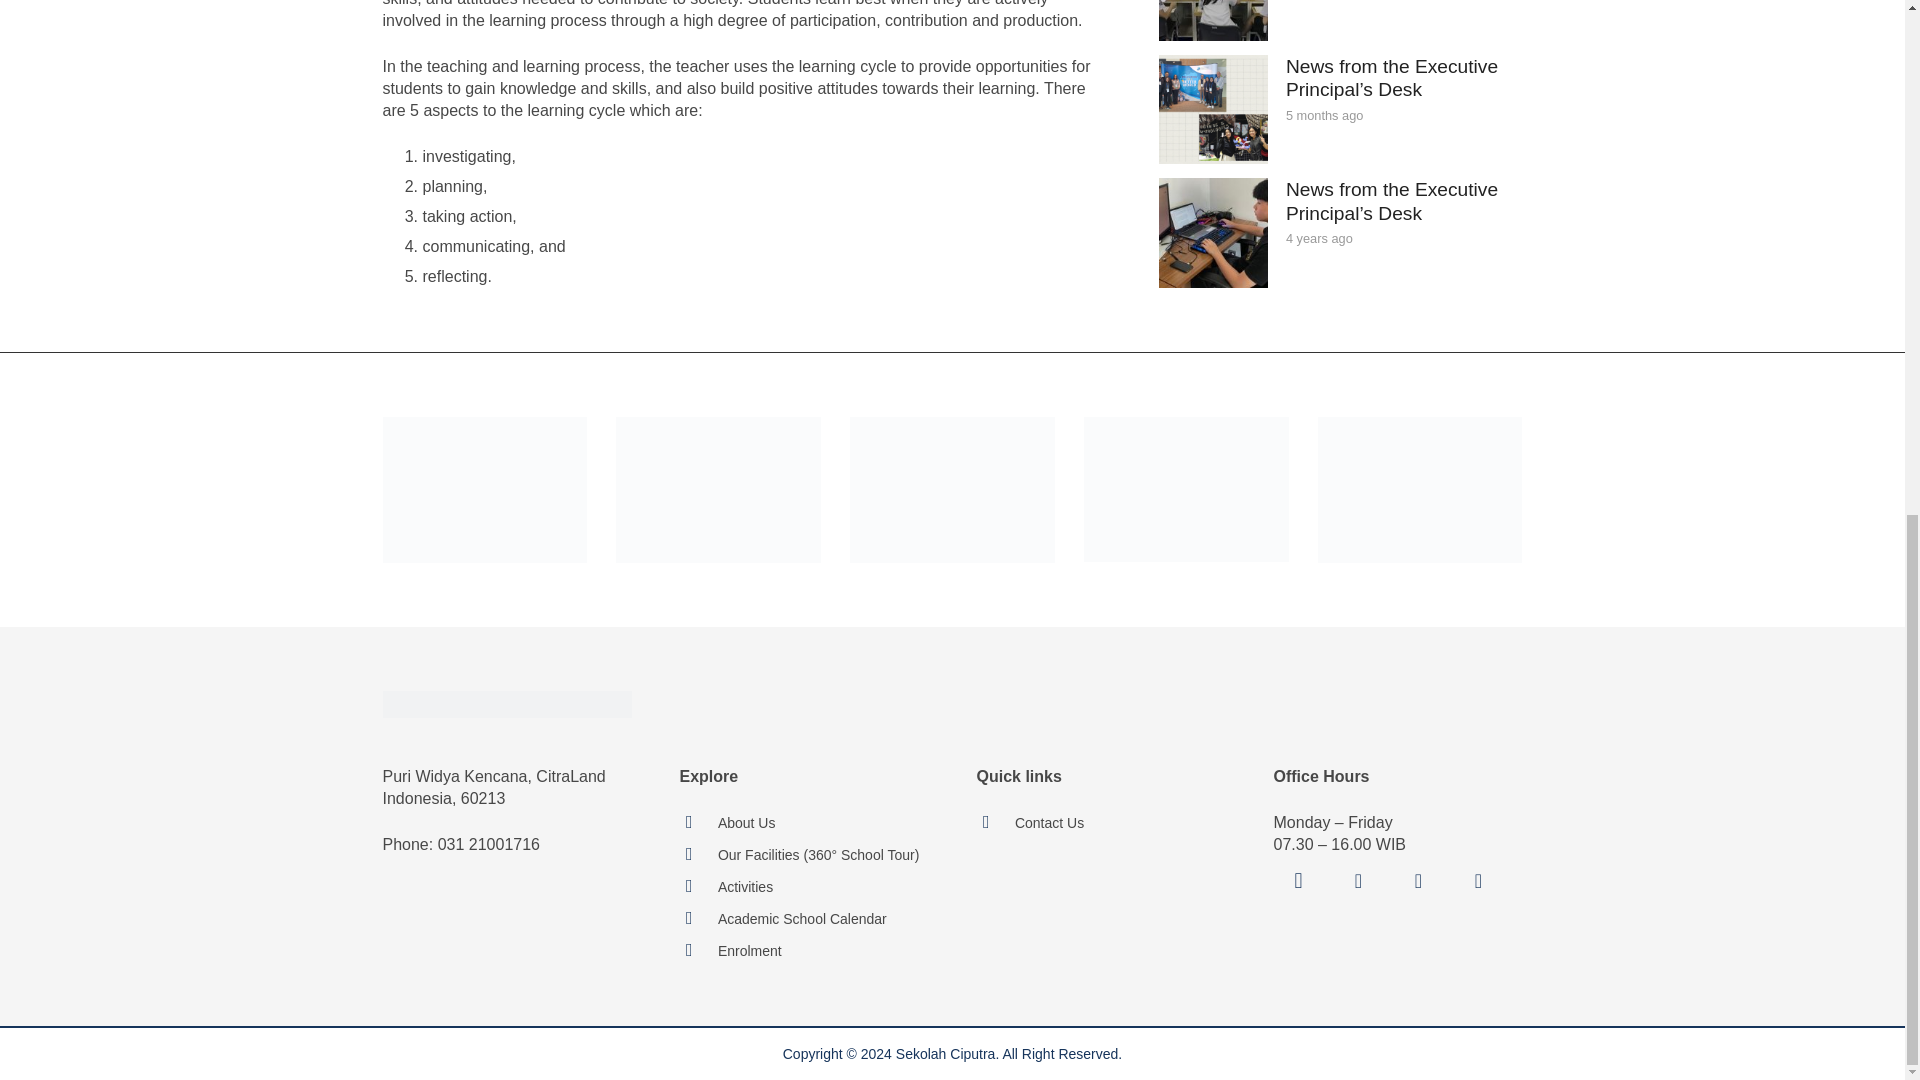 The width and height of the screenshot is (1920, 1080). Describe the element at coordinates (1478, 881) in the screenshot. I see `LinkedIn` at that location.